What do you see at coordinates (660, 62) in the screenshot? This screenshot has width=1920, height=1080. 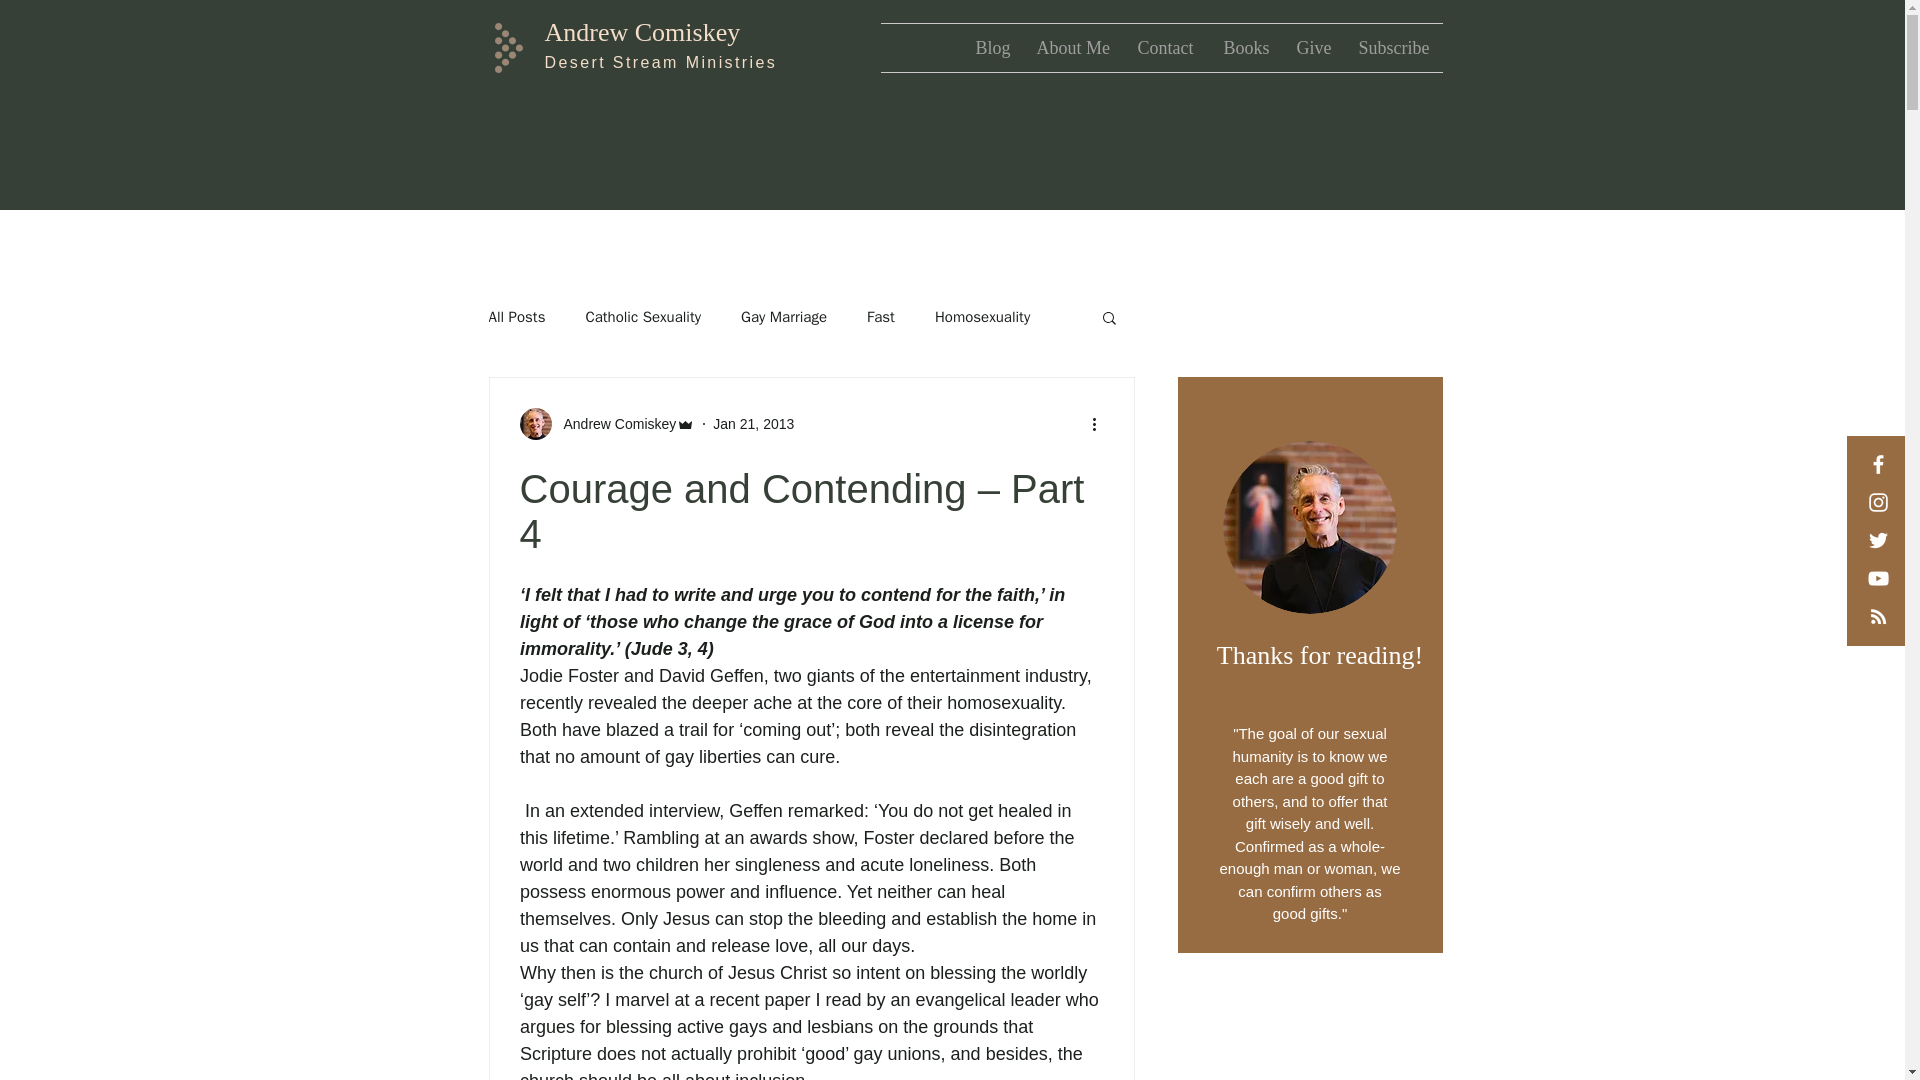 I see `Desert Stream Ministries` at bounding box center [660, 62].